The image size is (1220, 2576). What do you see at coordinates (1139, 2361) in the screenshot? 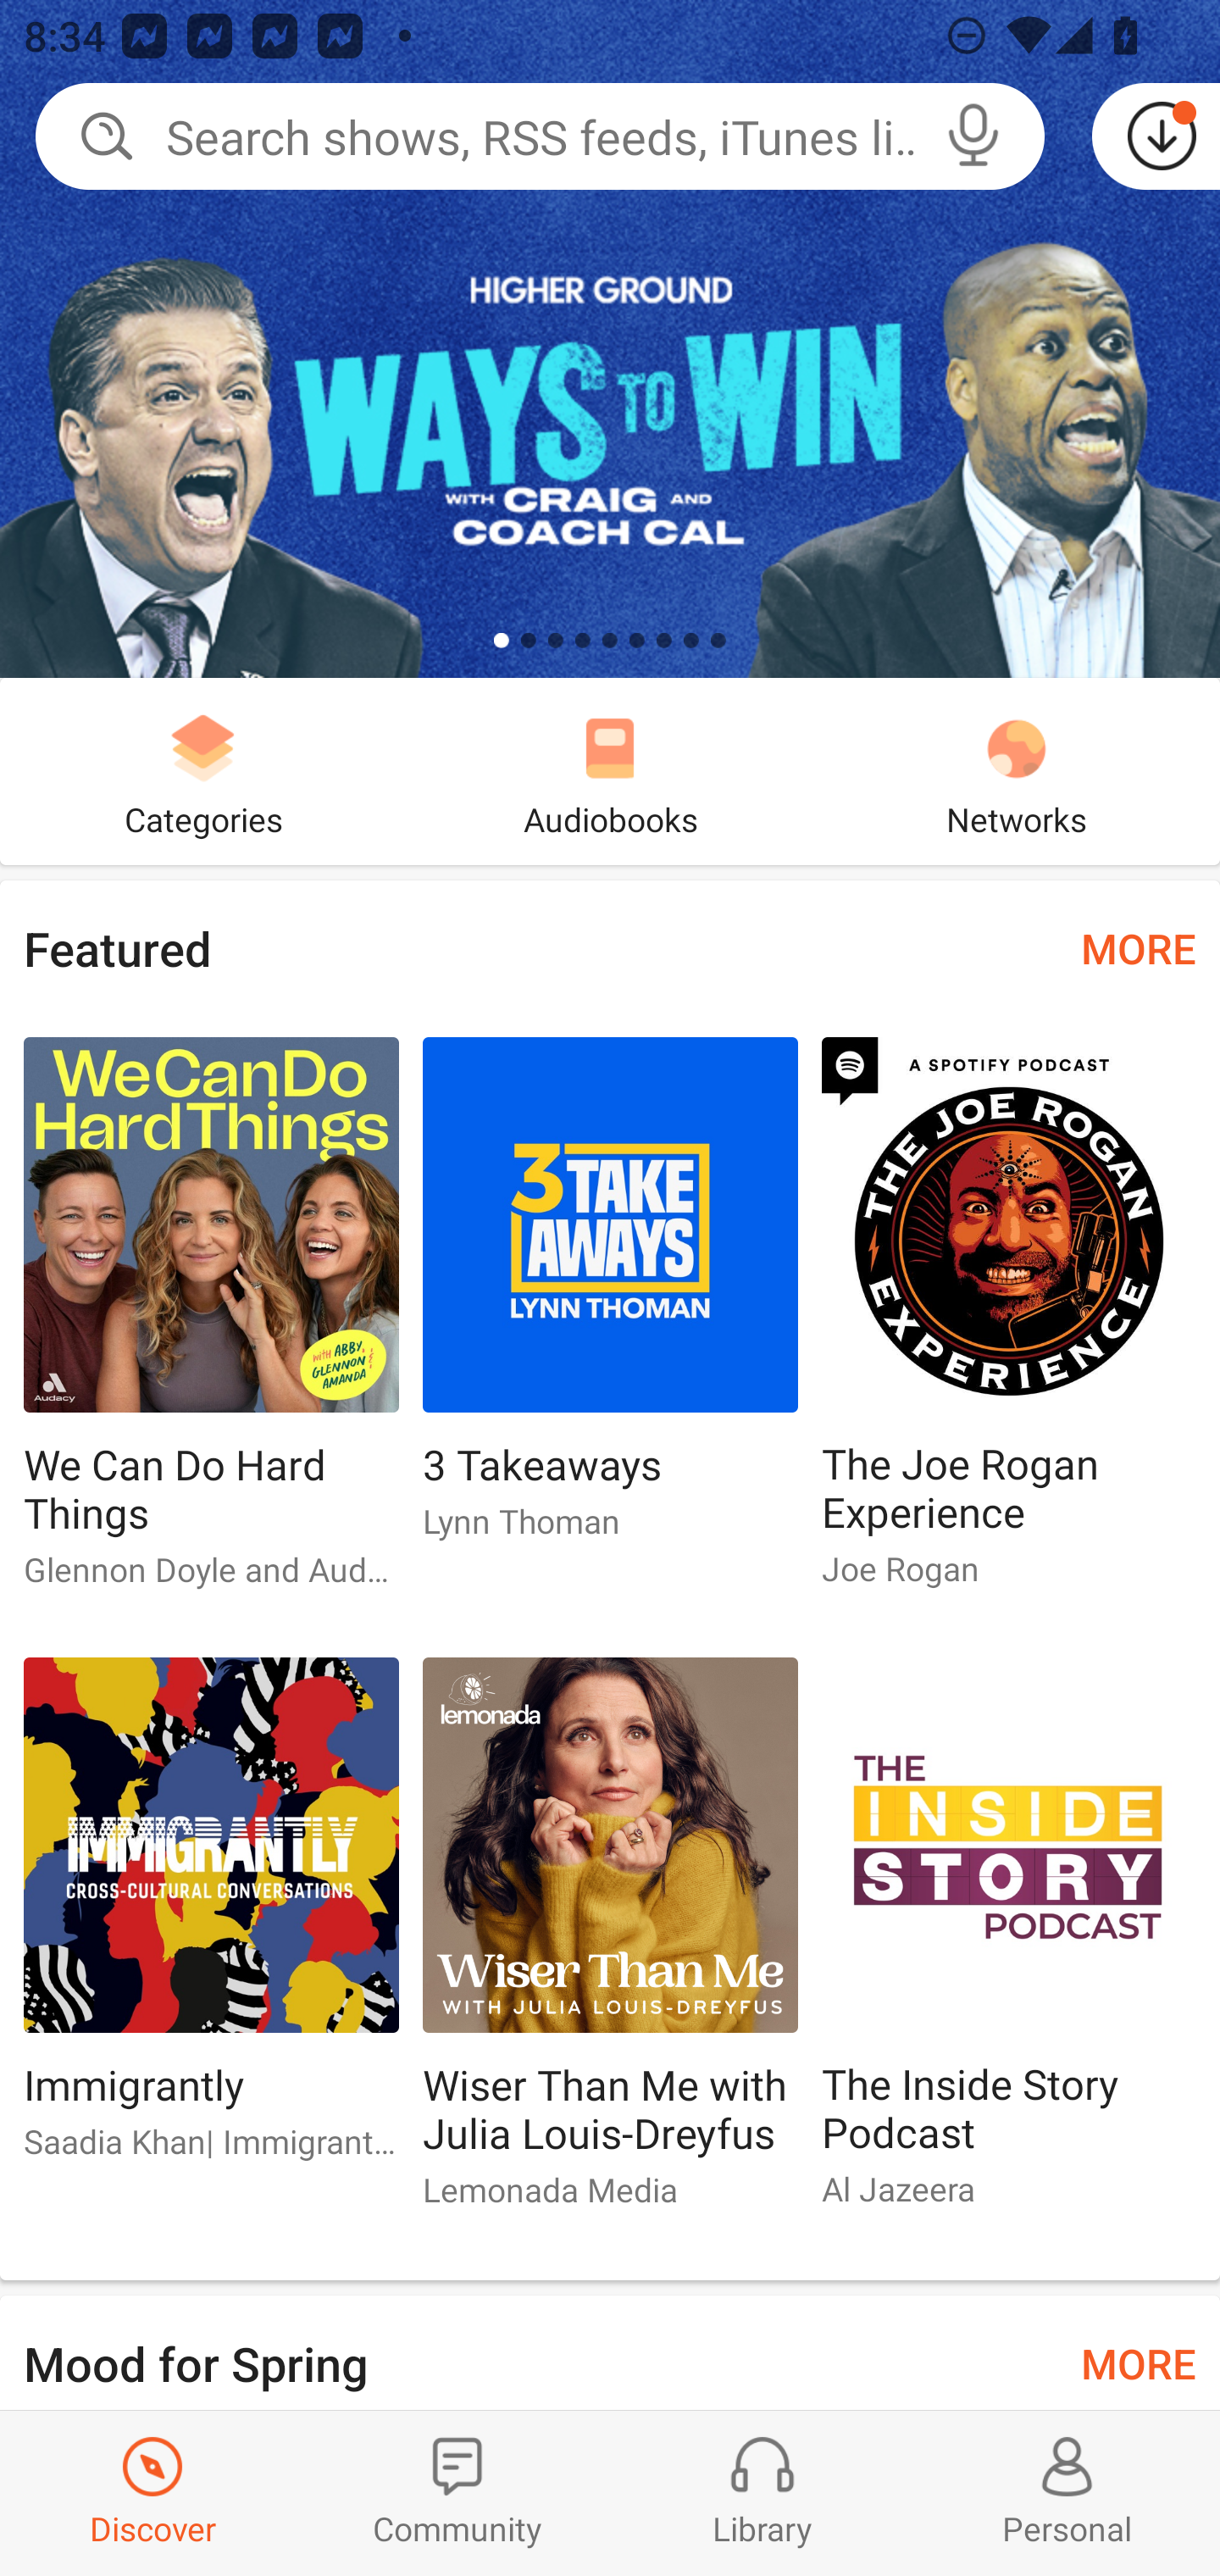
I see `MORE` at bounding box center [1139, 2361].